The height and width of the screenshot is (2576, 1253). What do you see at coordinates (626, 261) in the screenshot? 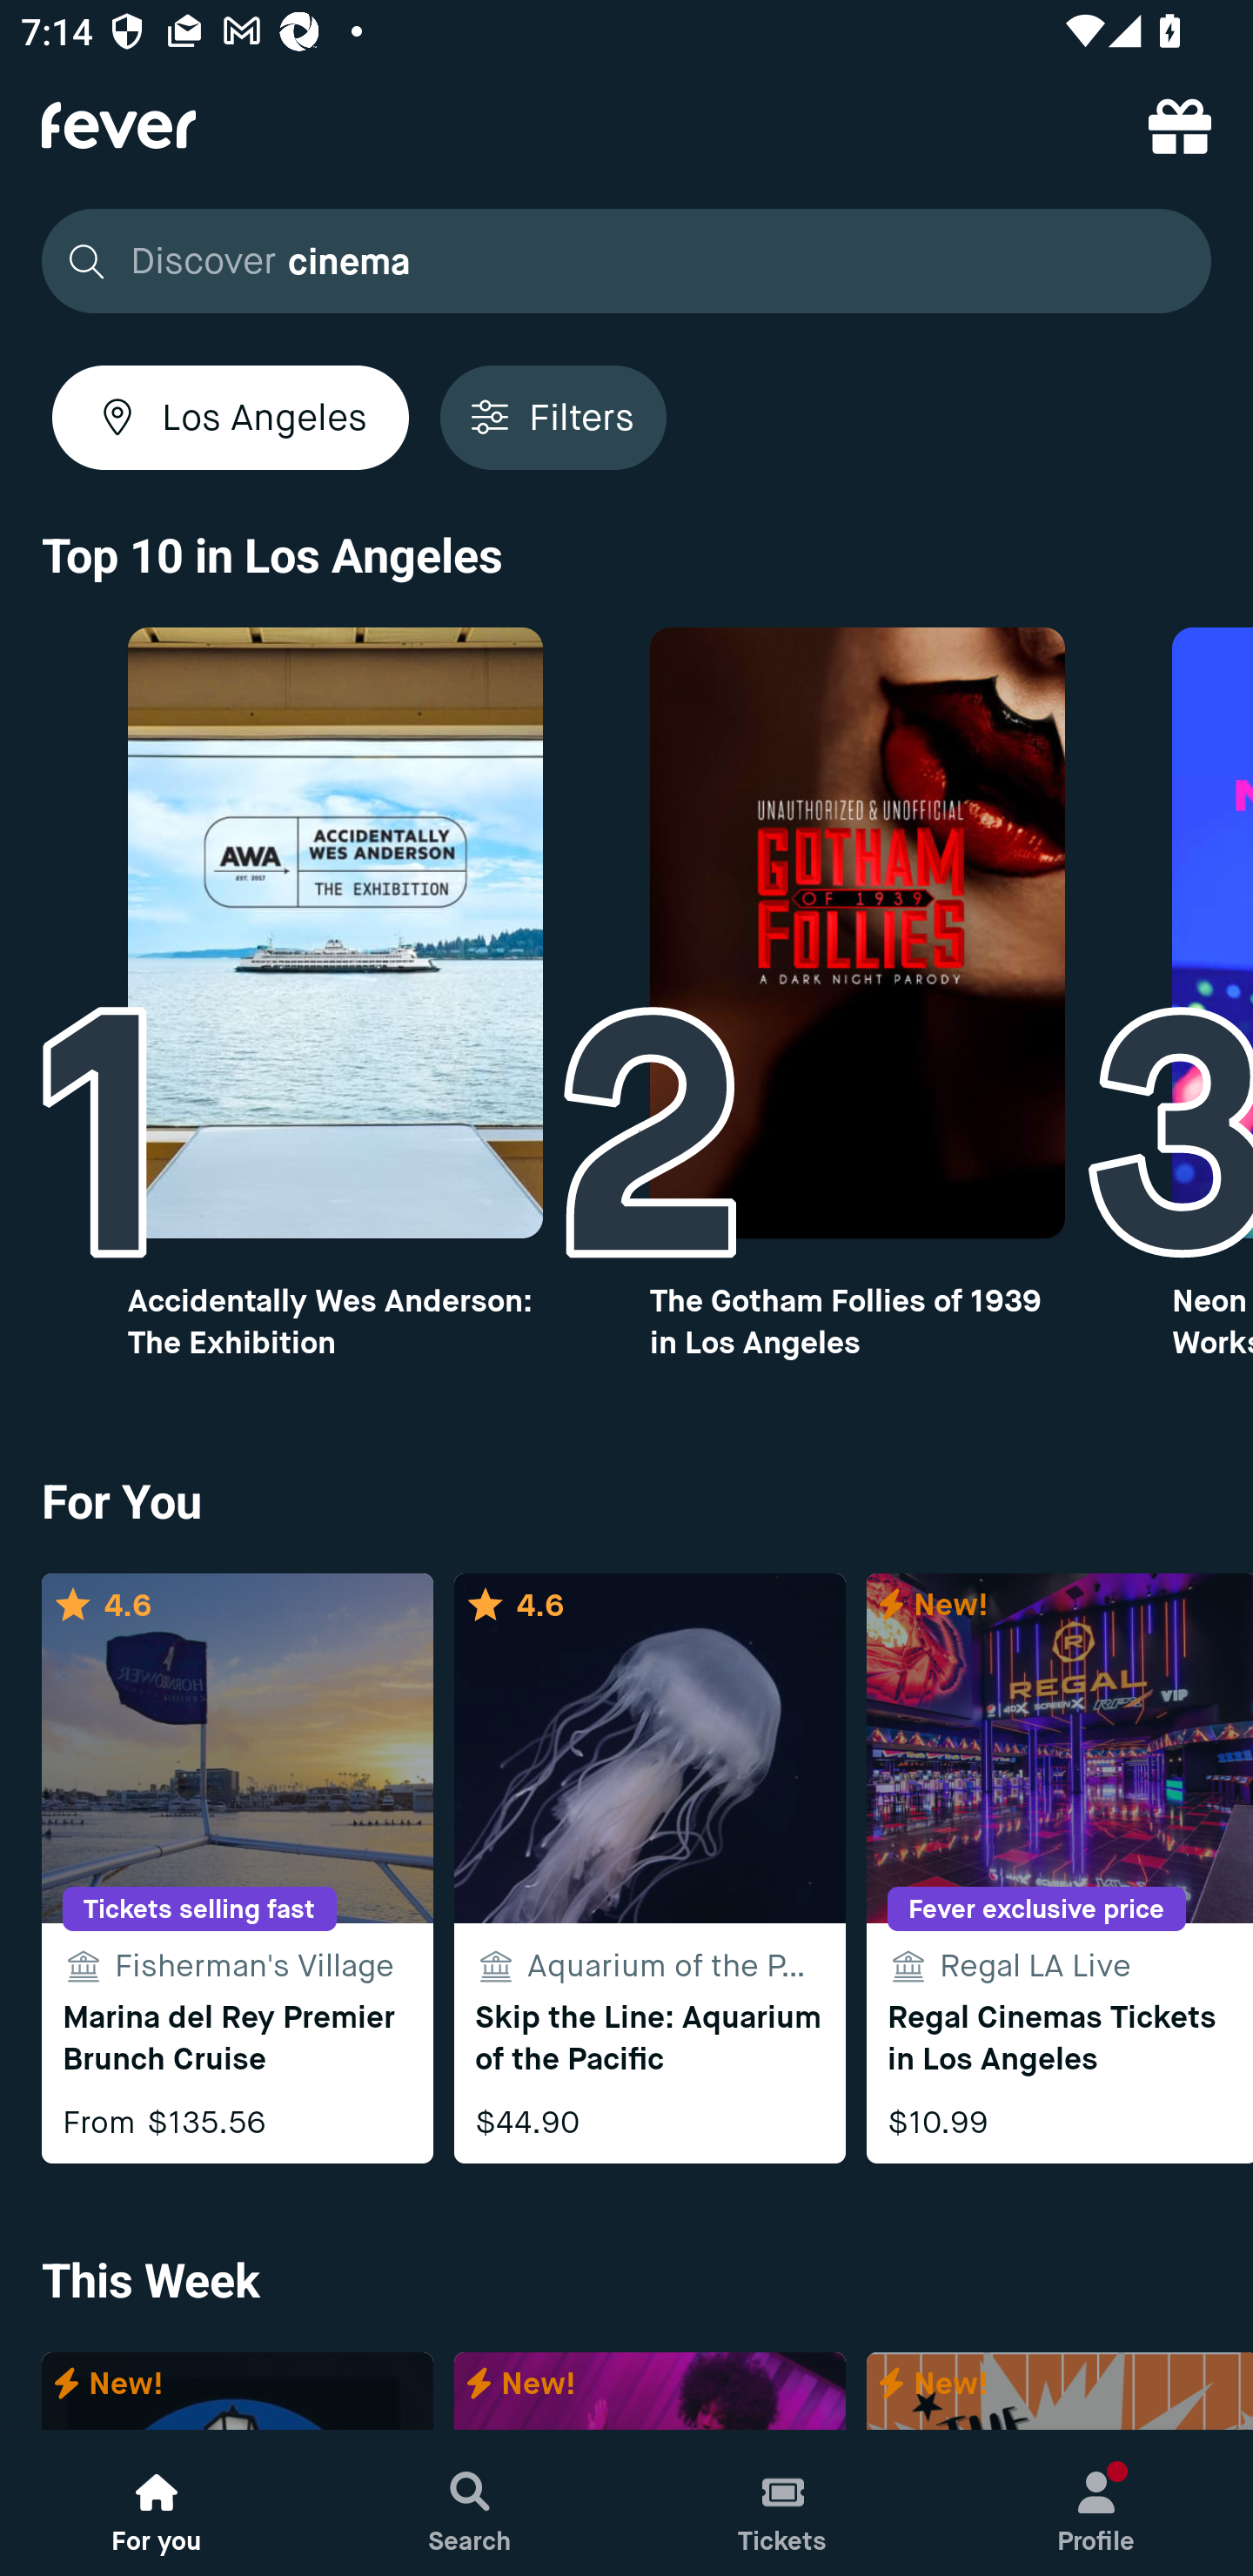
I see `Discover cinema` at bounding box center [626, 261].